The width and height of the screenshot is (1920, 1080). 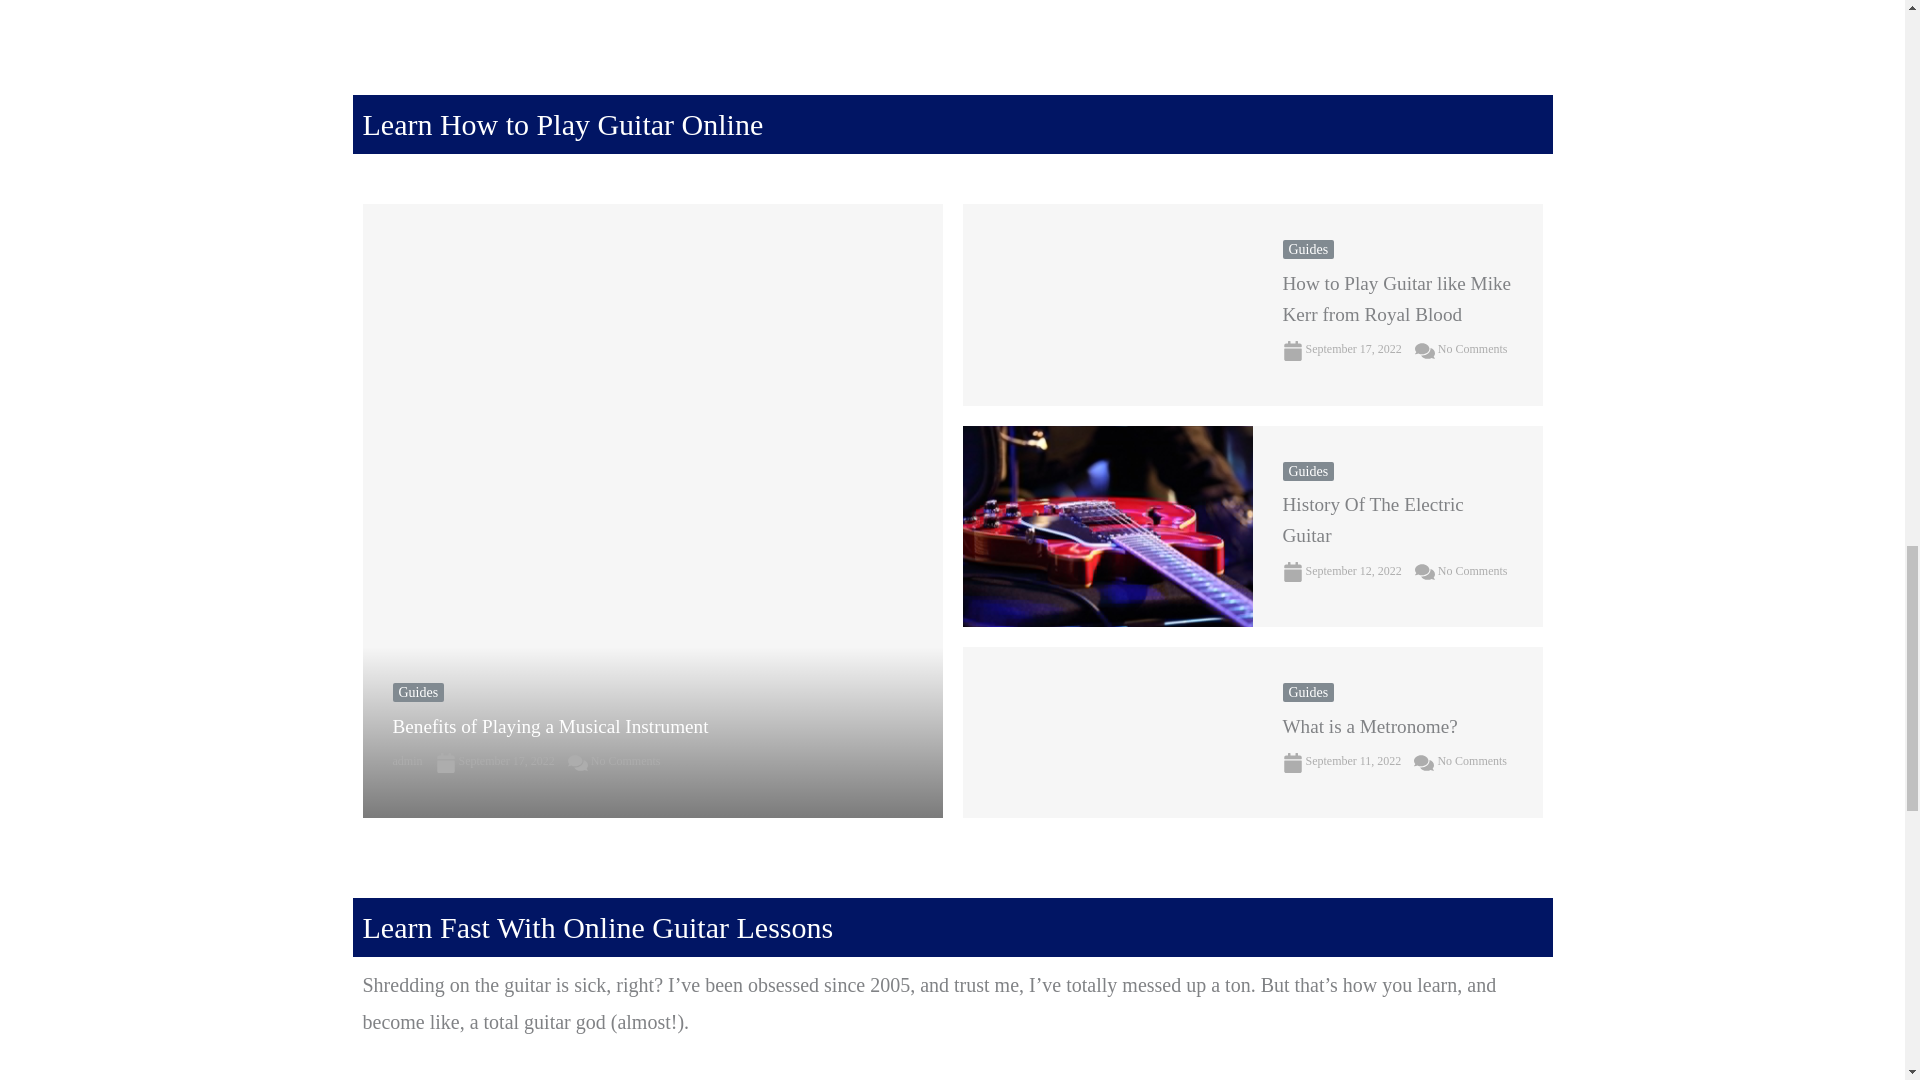 I want to click on How to Play Guitar like Mike Kerr from Royal Blood, so click(x=1106, y=304).